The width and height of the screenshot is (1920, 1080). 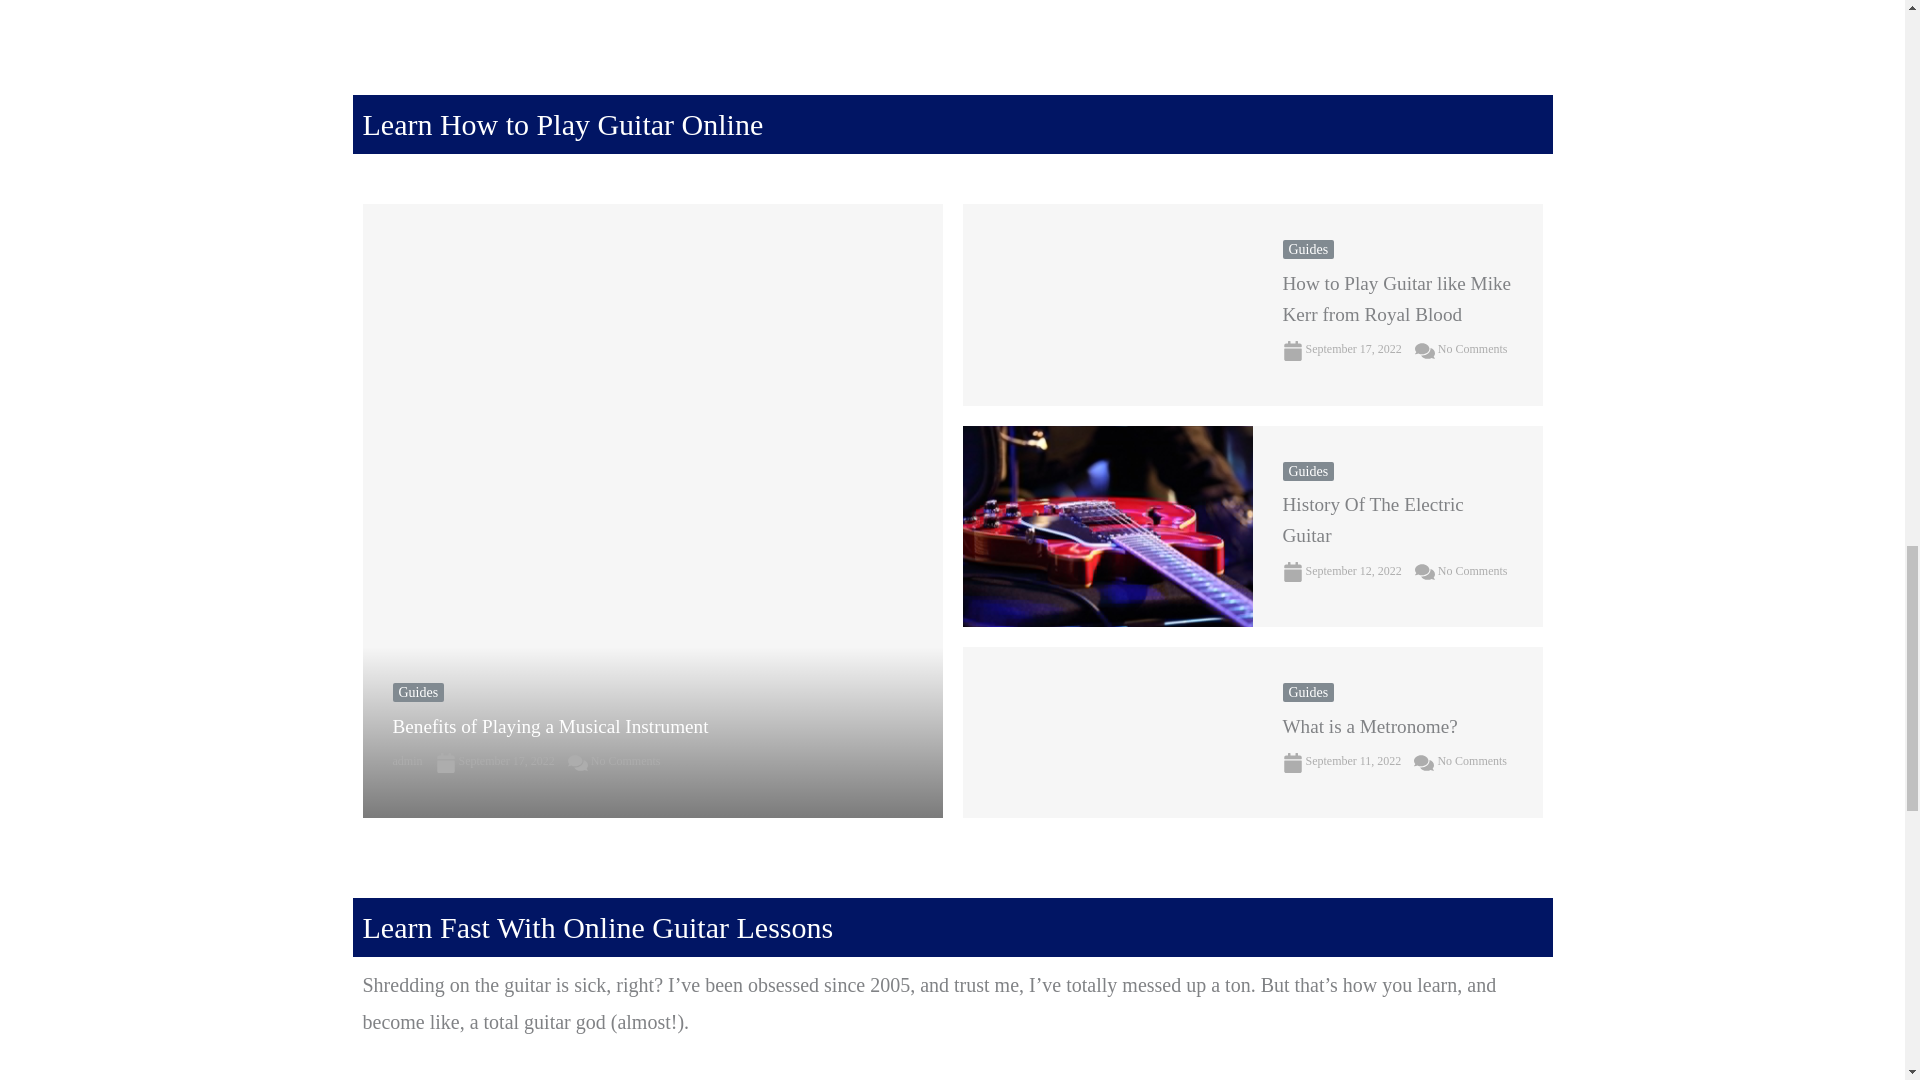 I want to click on How to Play Guitar like Mike Kerr from Royal Blood, so click(x=1106, y=304).